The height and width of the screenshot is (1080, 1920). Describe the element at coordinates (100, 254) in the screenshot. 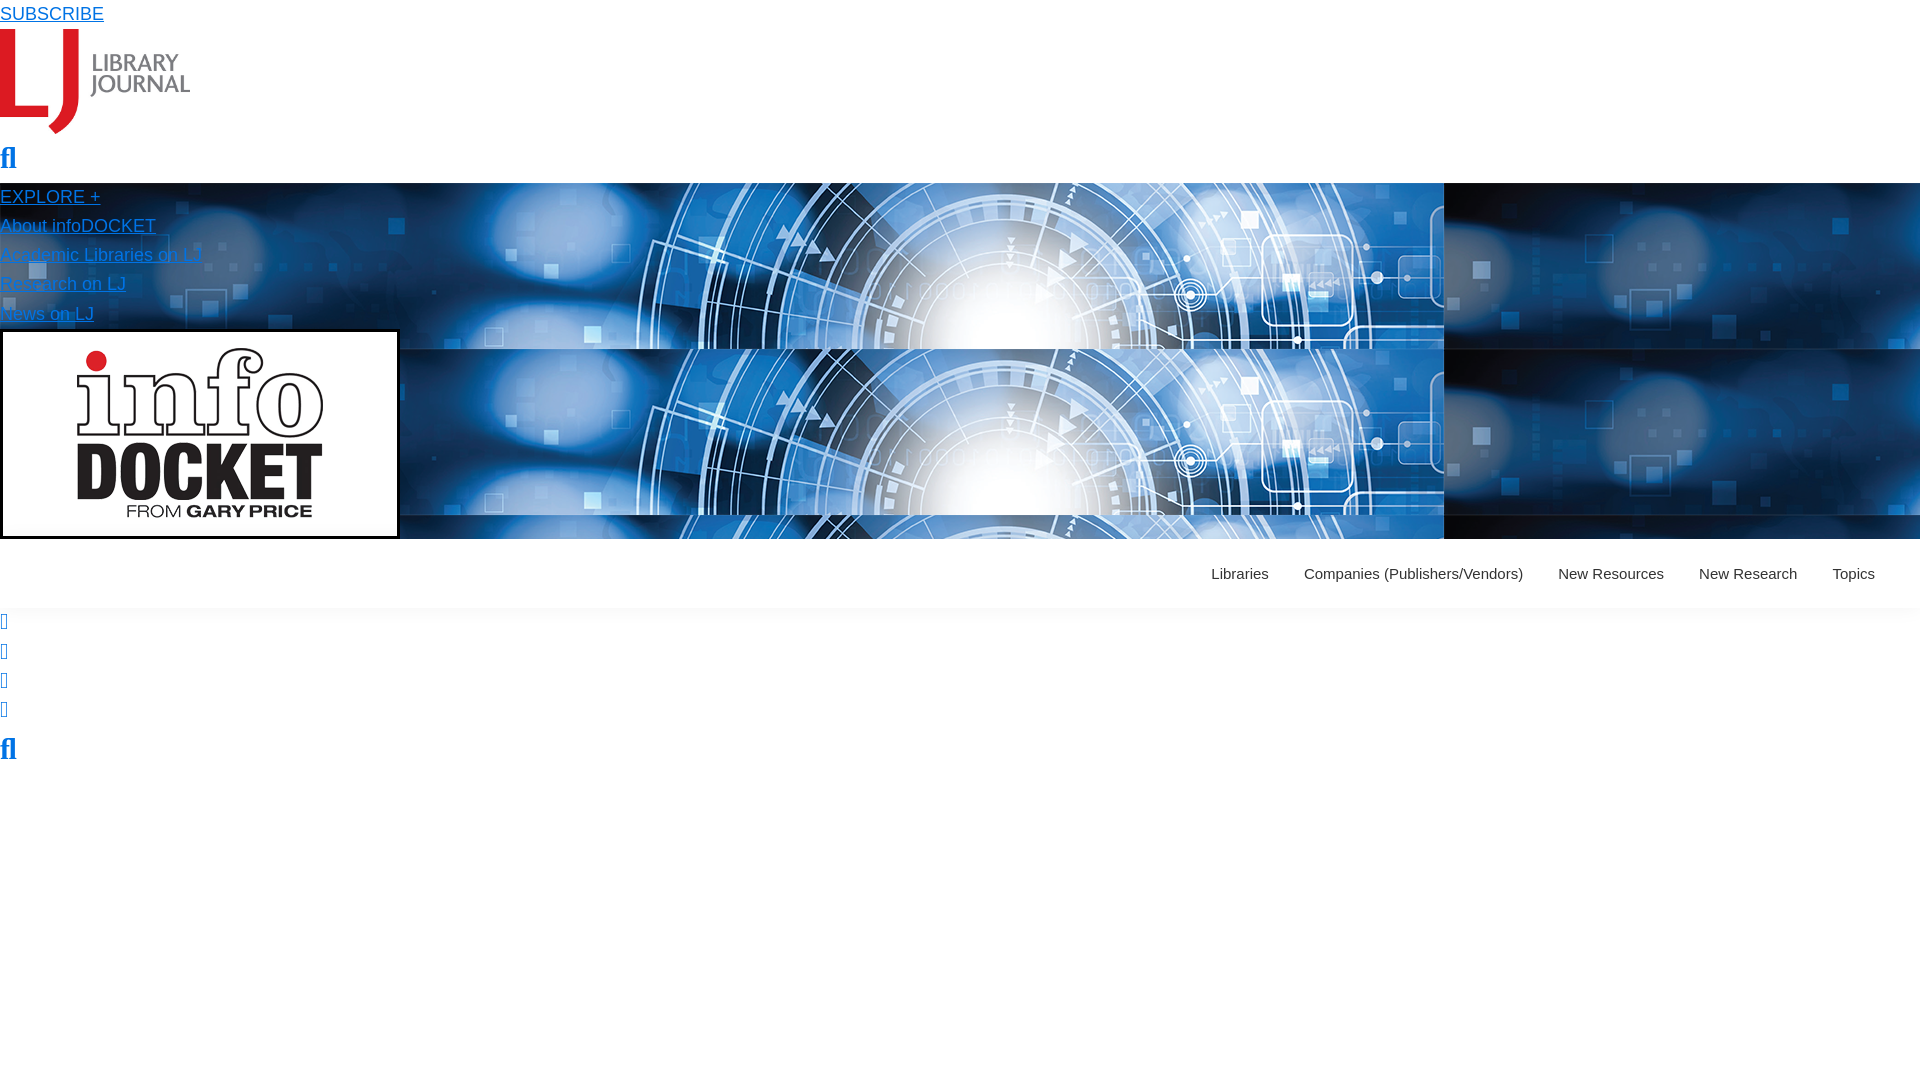

I see `Academic Libraries on LJ` at that location.